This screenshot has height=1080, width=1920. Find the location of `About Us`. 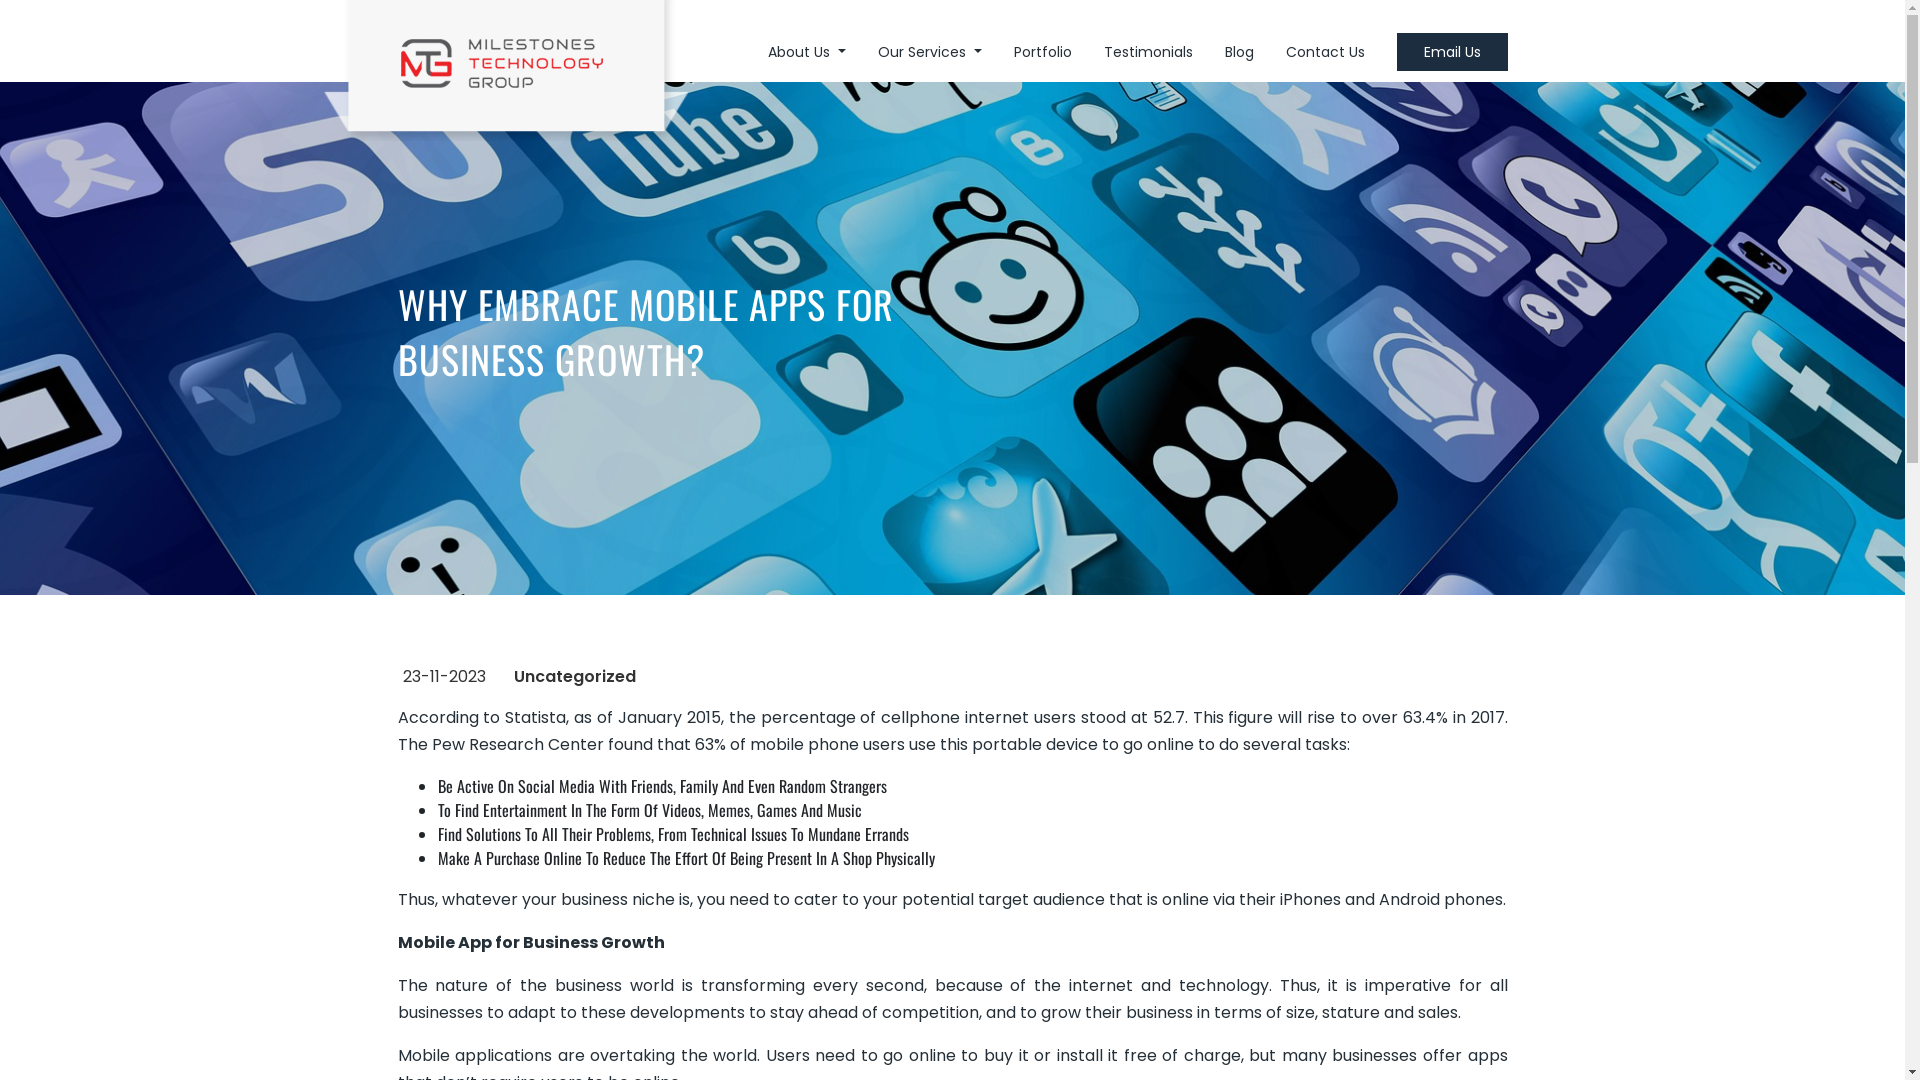

About Us is located at coordinates (807, 52).